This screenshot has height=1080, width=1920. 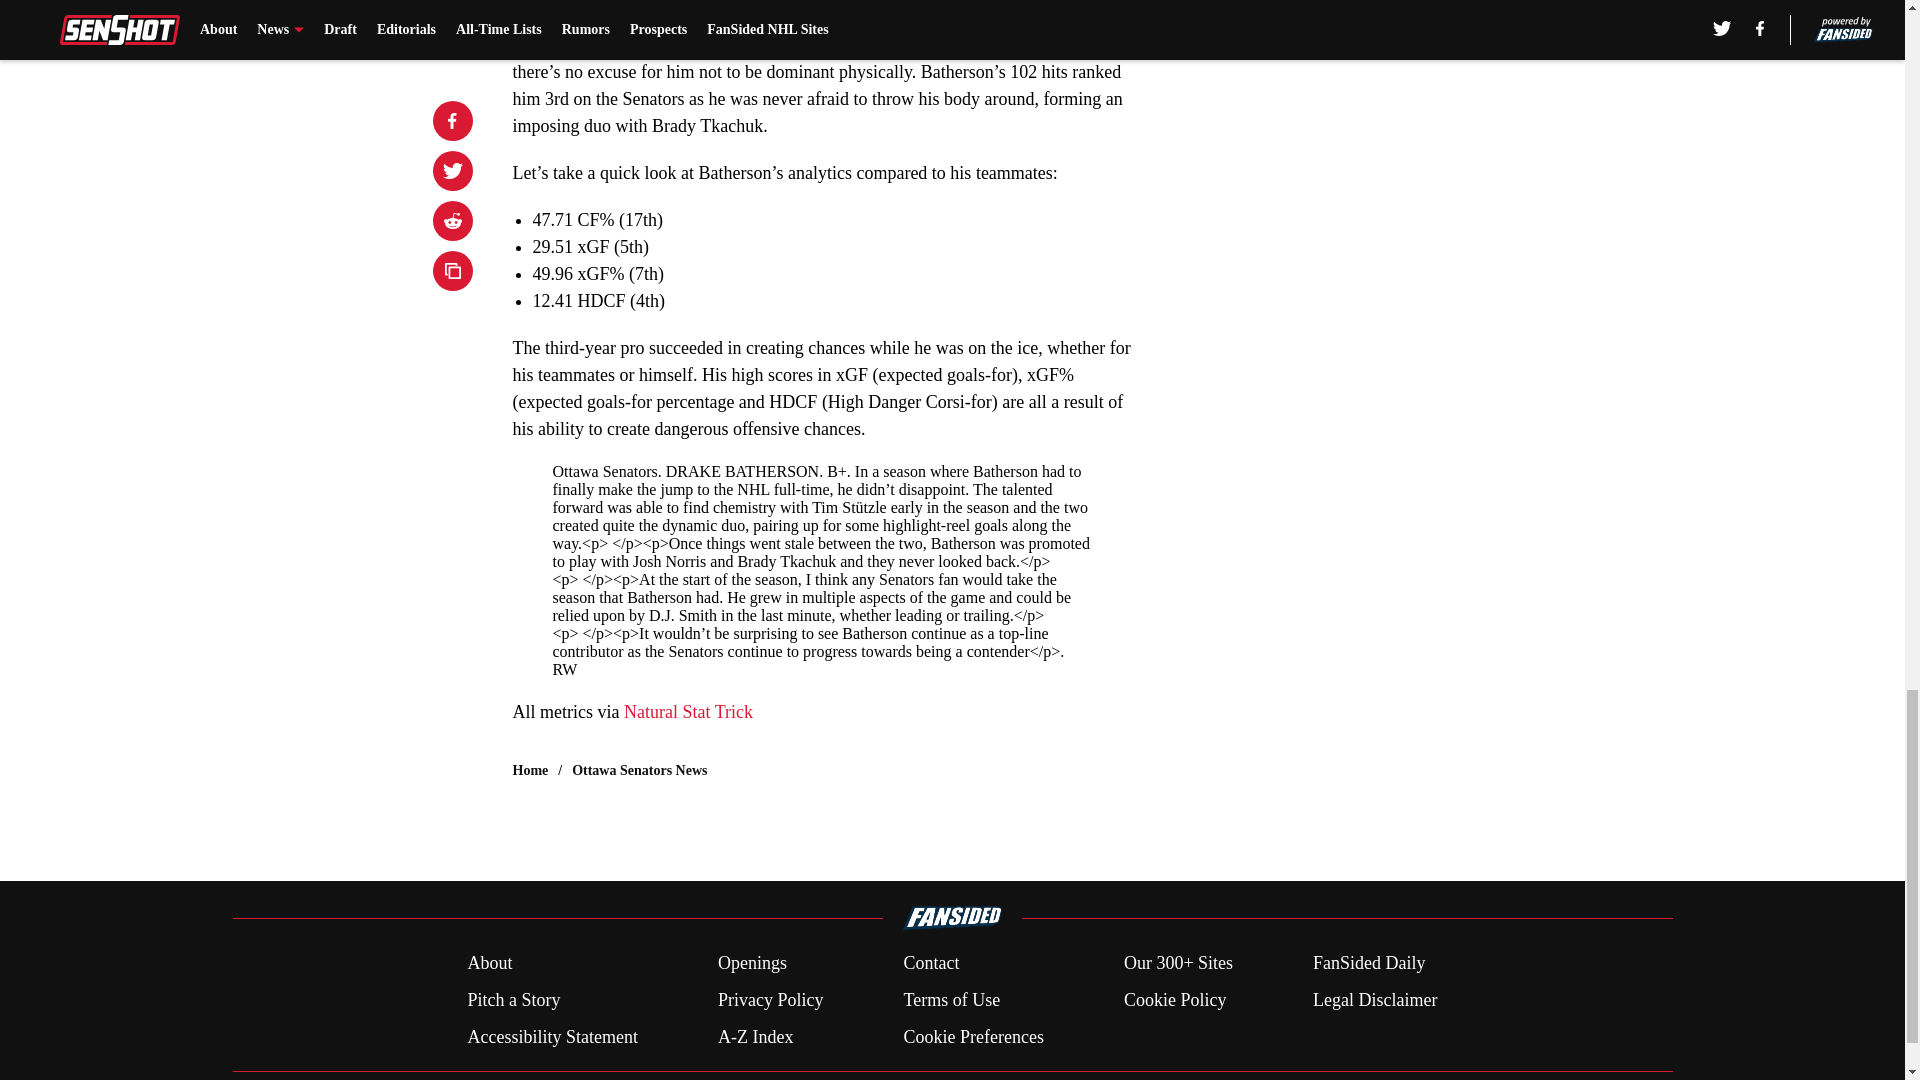 What do you see at coordinates (513, 1000) in the screenshot?
I see `Pitch a Story` at bounding box center [513, 1000].